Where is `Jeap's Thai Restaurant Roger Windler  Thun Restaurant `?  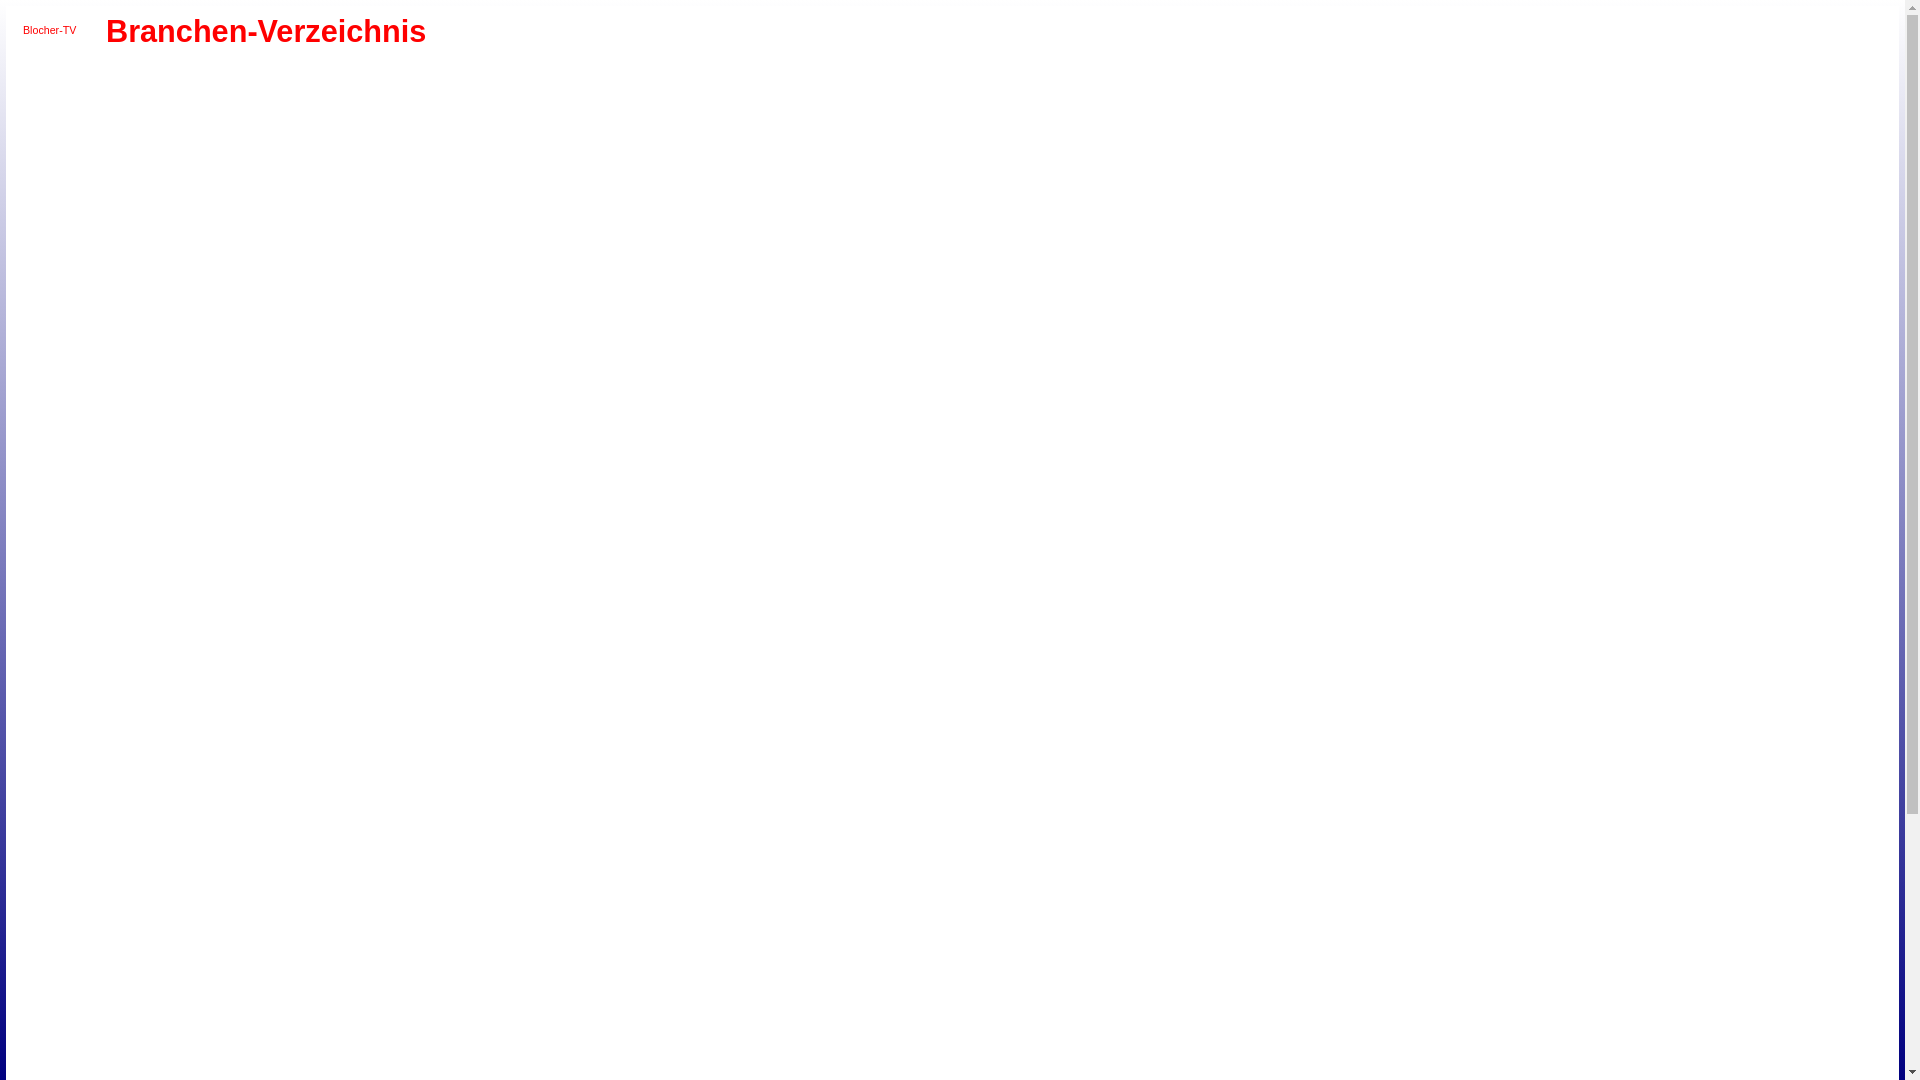
Jeap's Thai Restaurant Roger Windler  Thun Restaurant  is located at coordinates (209, 1022).